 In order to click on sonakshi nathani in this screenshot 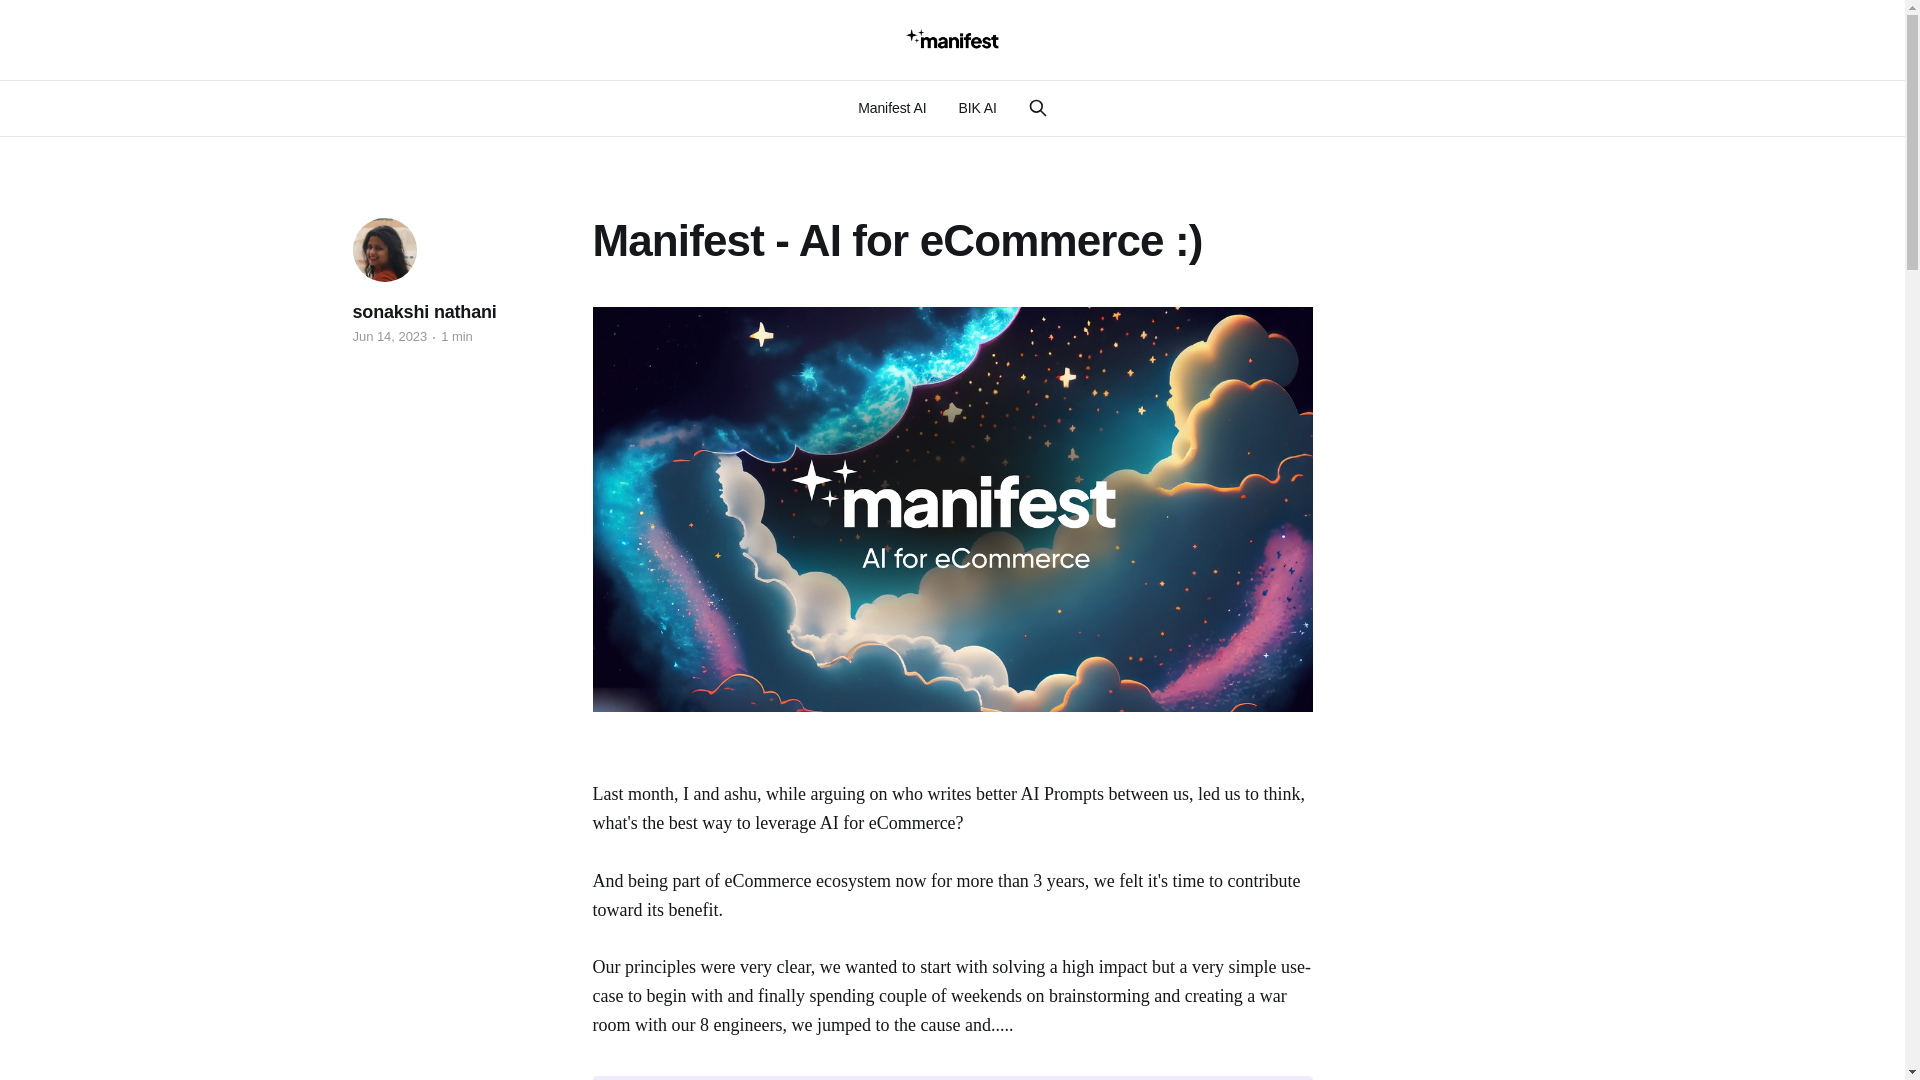, I will do `click(423, 312)`.